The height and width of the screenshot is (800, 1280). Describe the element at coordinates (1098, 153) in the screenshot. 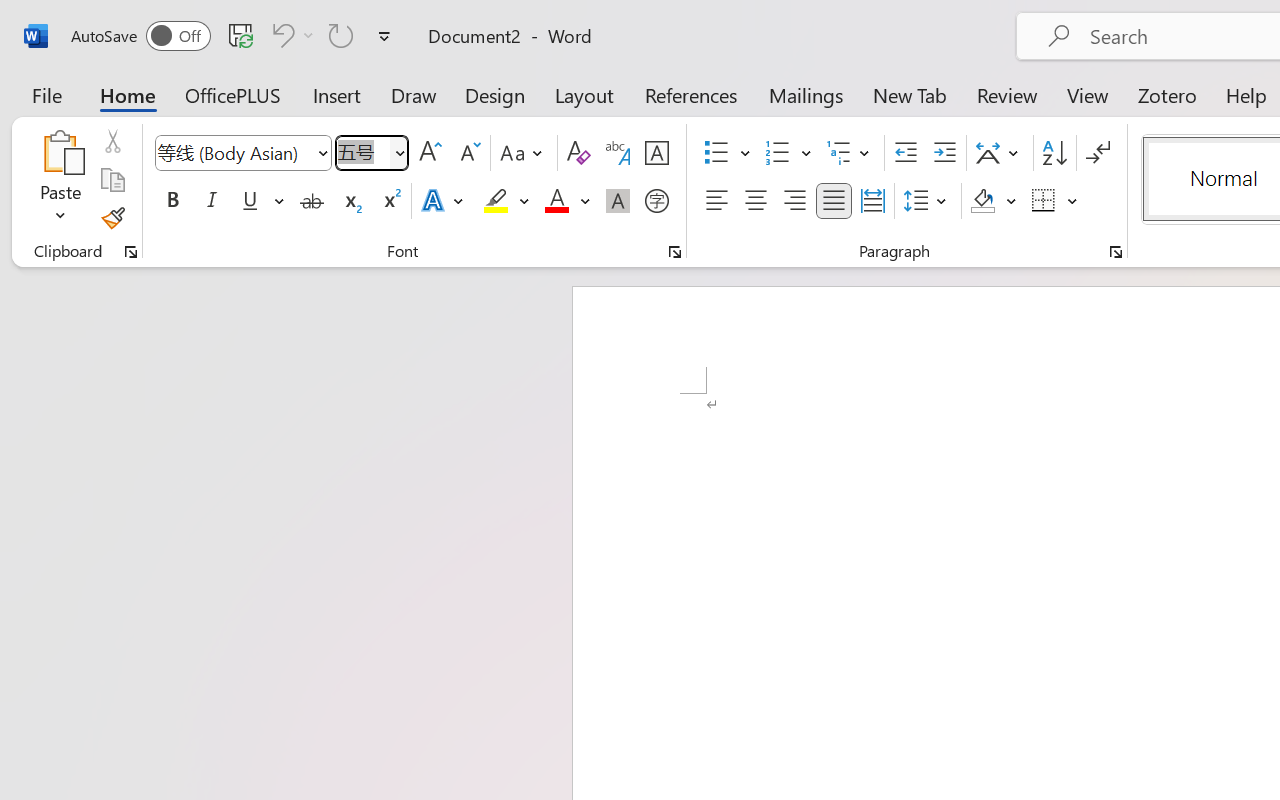

I see `Show/Hide Editing Marks` at that location.